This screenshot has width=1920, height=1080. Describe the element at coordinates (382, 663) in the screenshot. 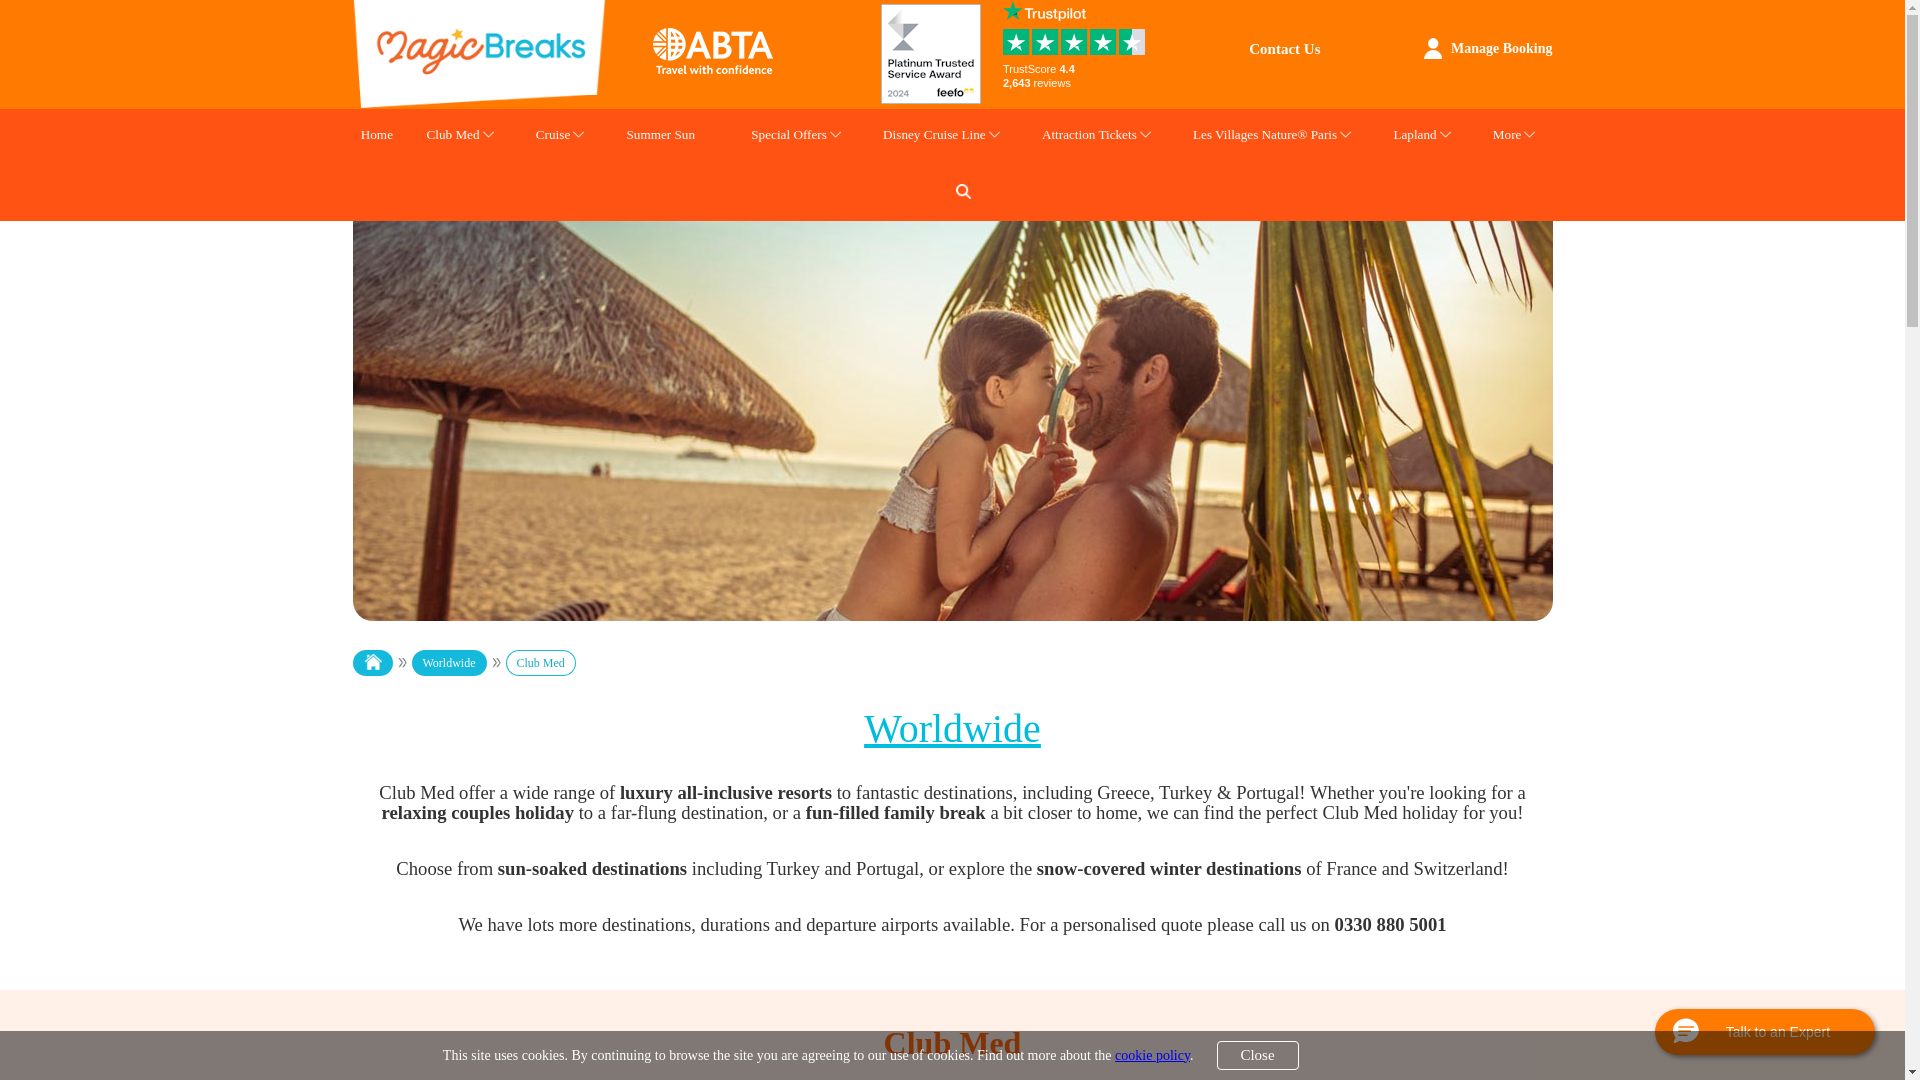

I see `Go to Homepage` at that location.